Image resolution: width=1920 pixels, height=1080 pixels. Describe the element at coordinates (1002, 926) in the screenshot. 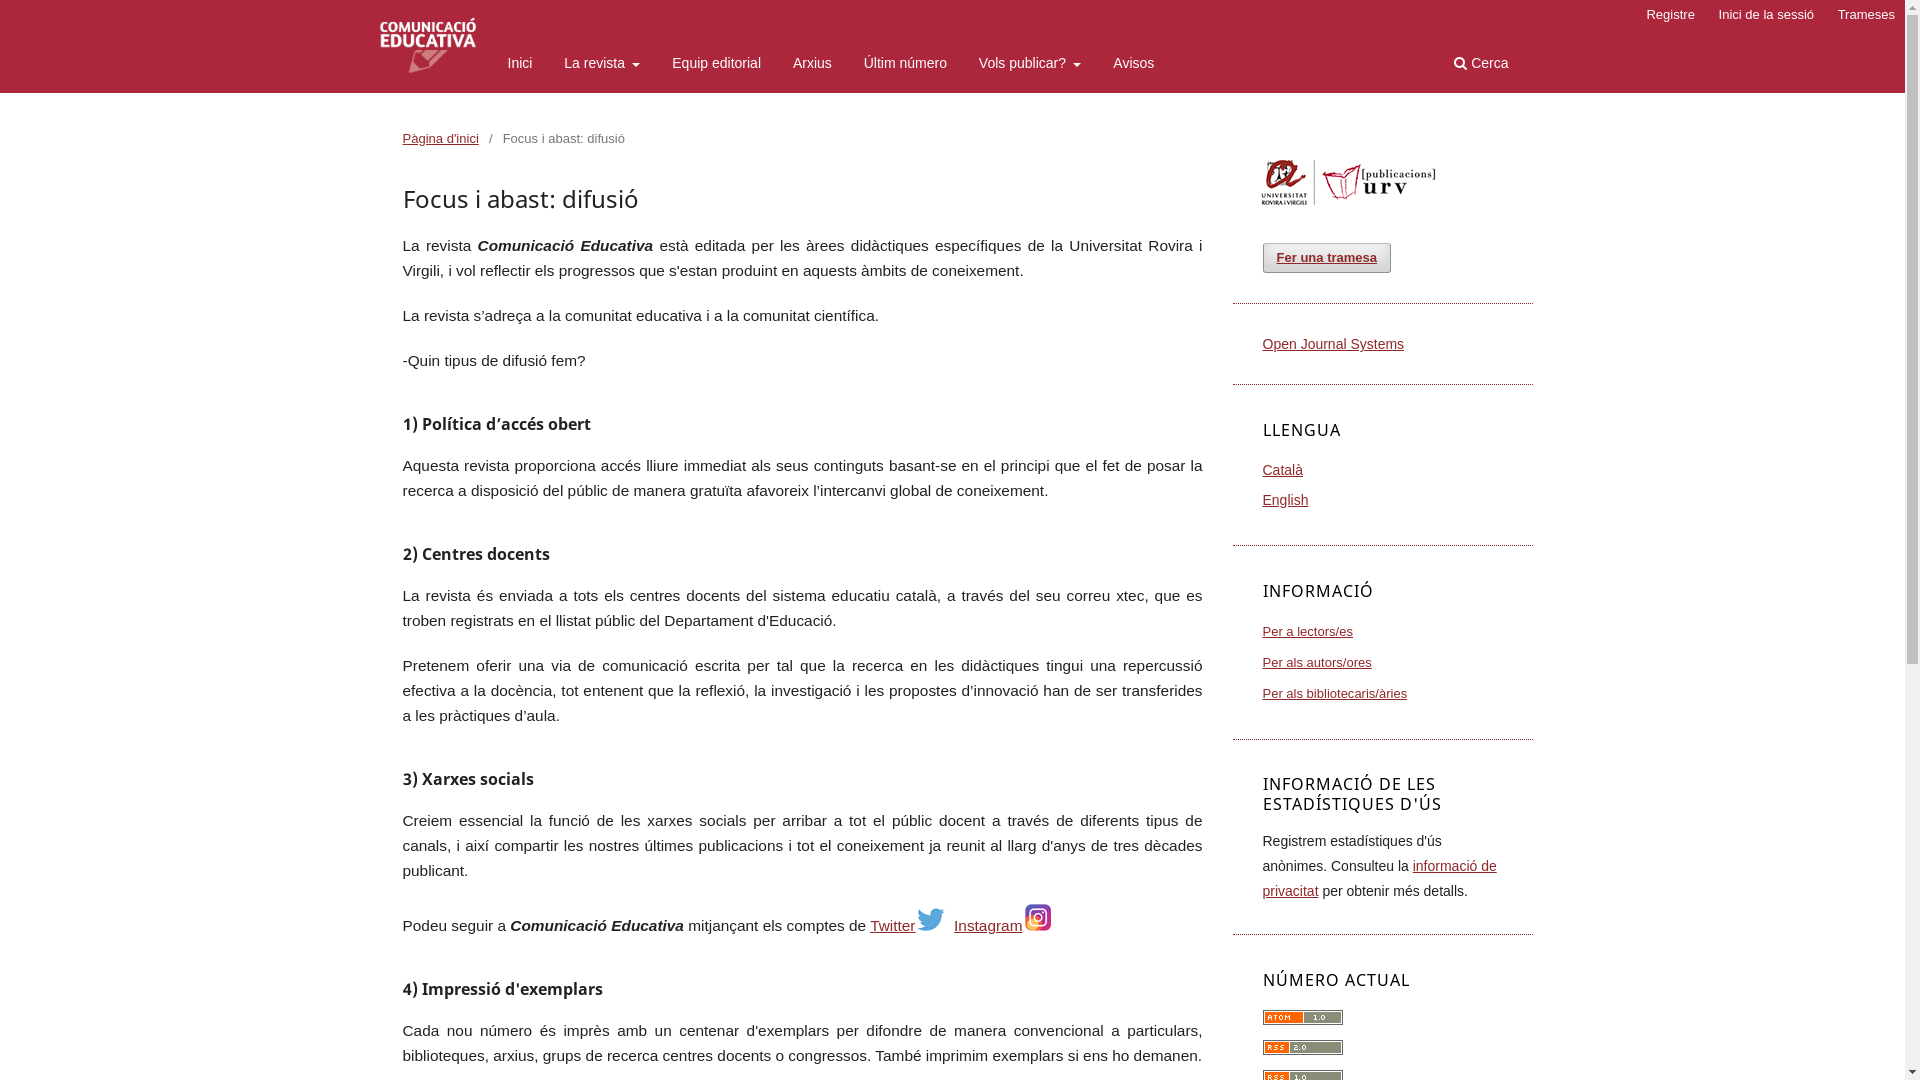

I see `Instagram` at that location.